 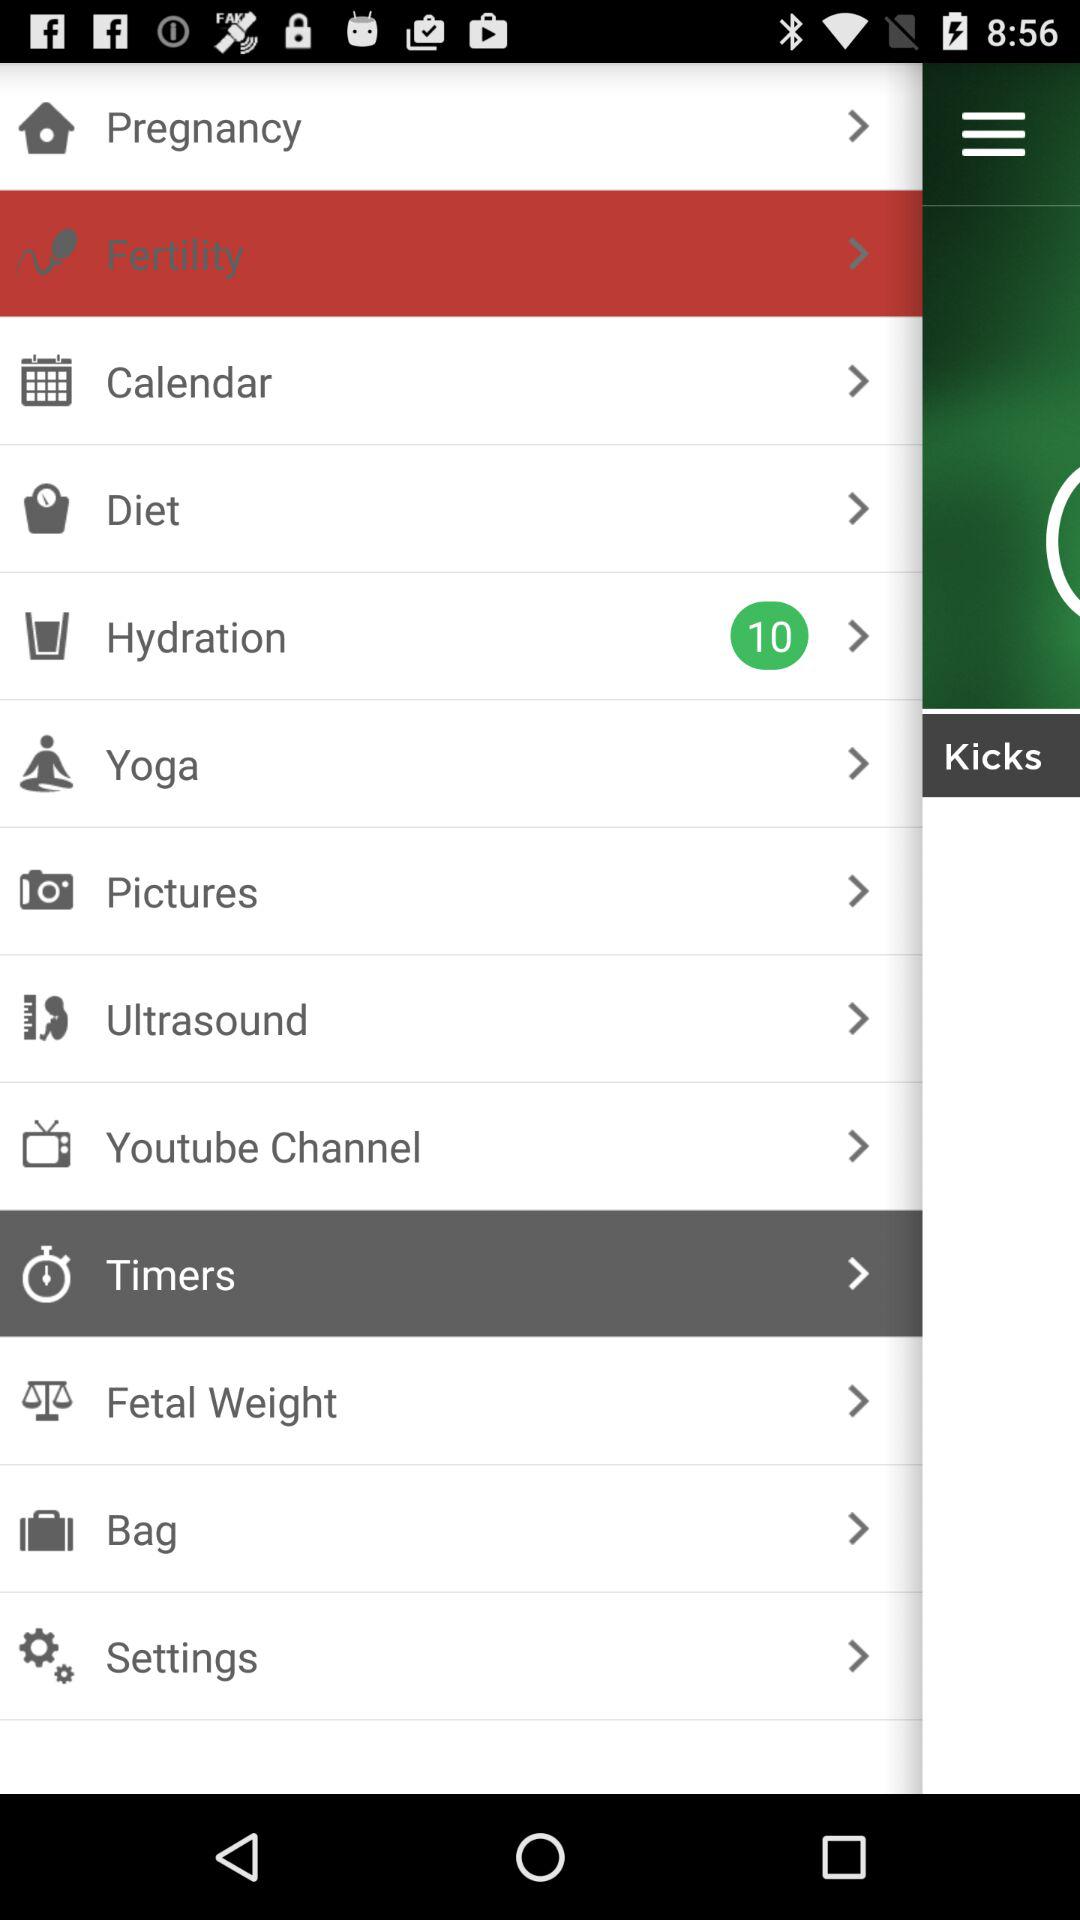 I want to click on select the icon which is before ultrasound on the page, so click(x=46, y=1019).